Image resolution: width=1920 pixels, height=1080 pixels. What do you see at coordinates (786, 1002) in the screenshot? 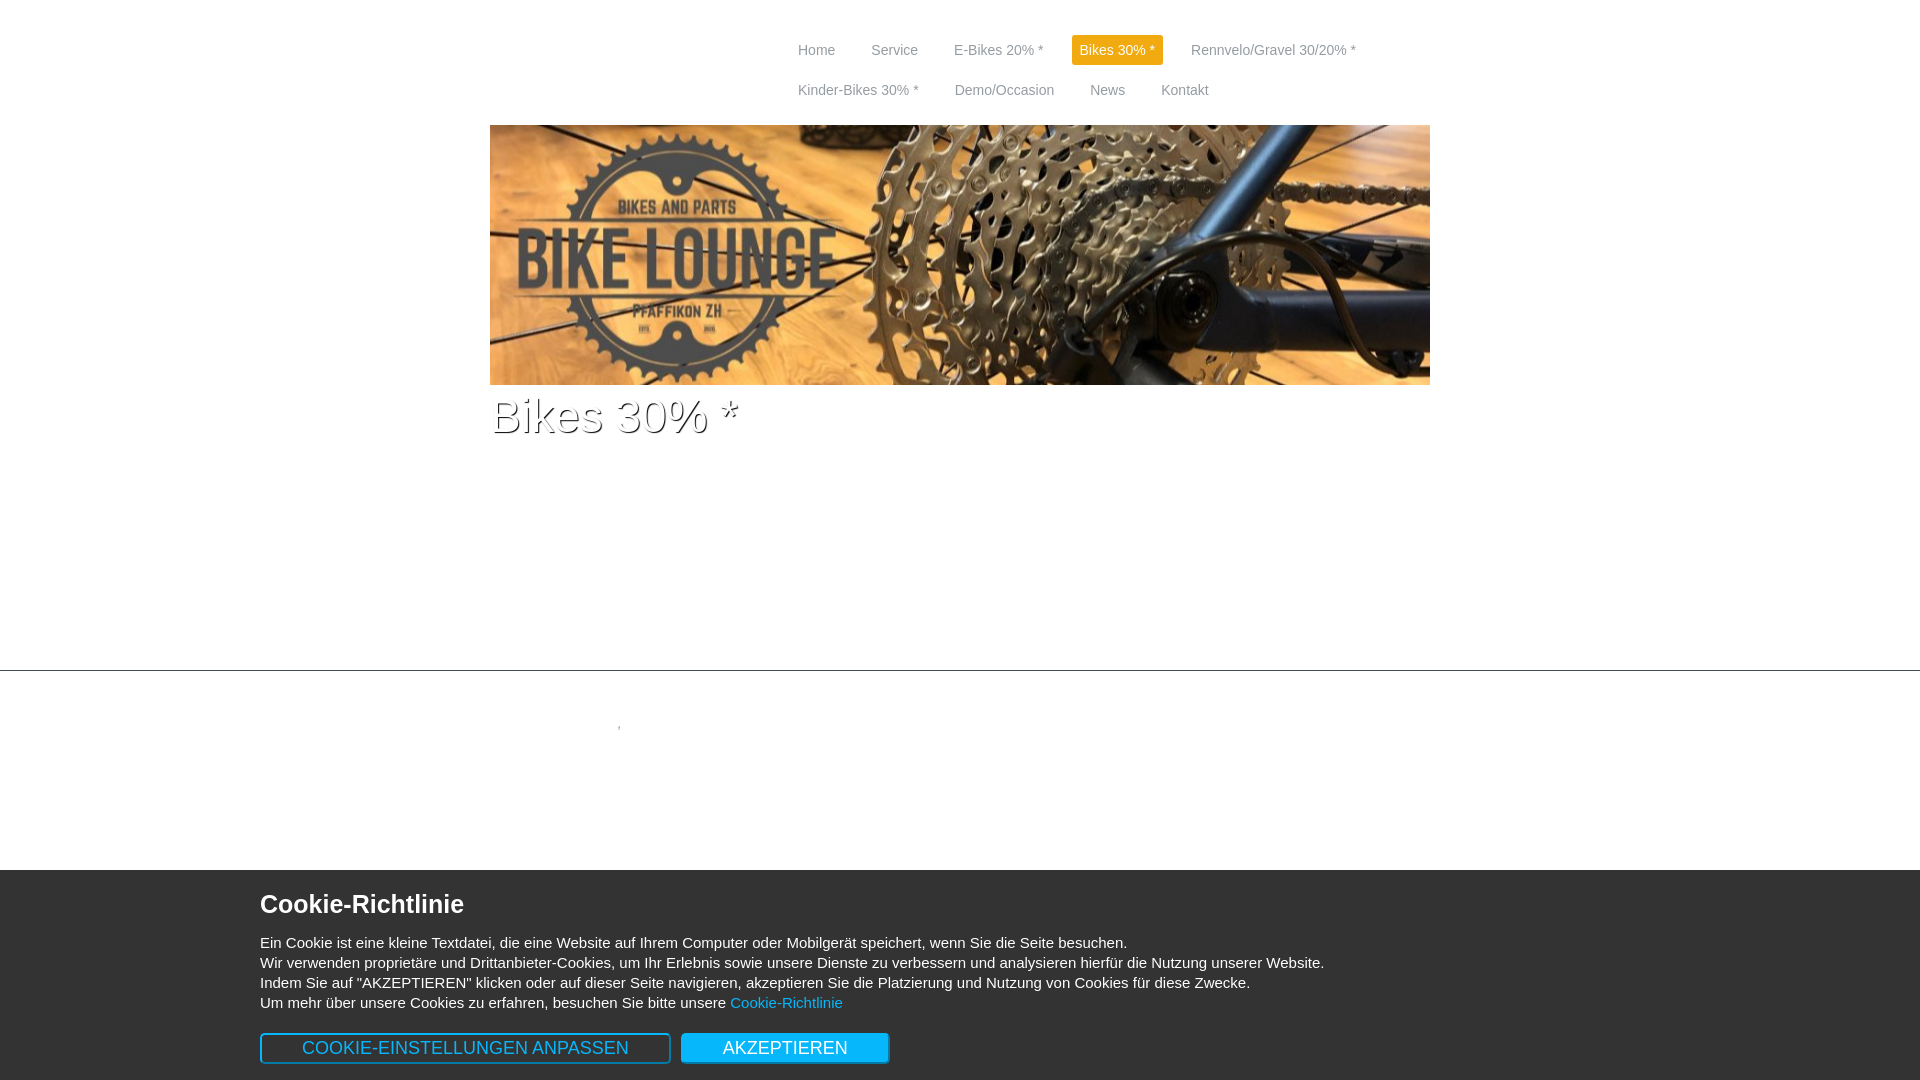
I see `Cookie-Richtlinie` at bounding box center [786, 1002].